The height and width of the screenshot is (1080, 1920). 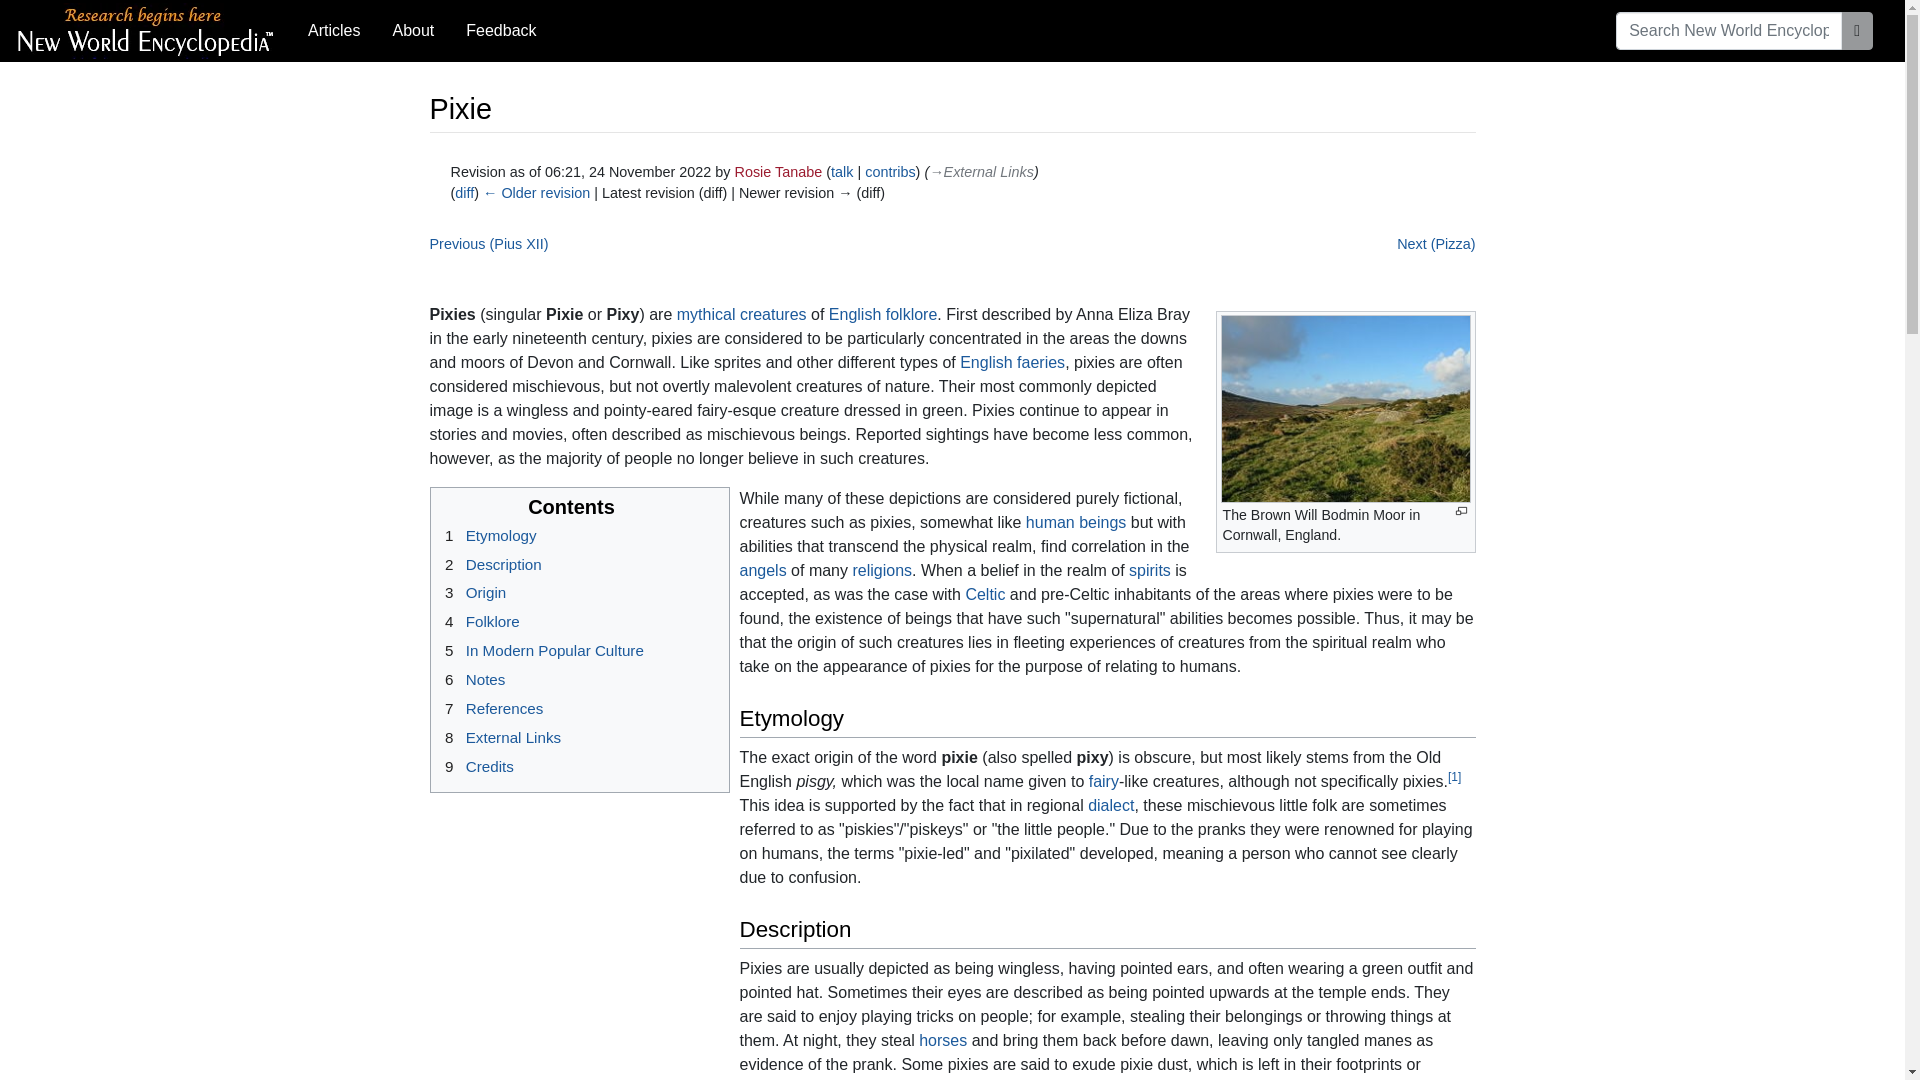 What do you see at coordinates (777, 172) in the screenshot?
I see `Rosie Tanabe` at bounding box center [777, 172].